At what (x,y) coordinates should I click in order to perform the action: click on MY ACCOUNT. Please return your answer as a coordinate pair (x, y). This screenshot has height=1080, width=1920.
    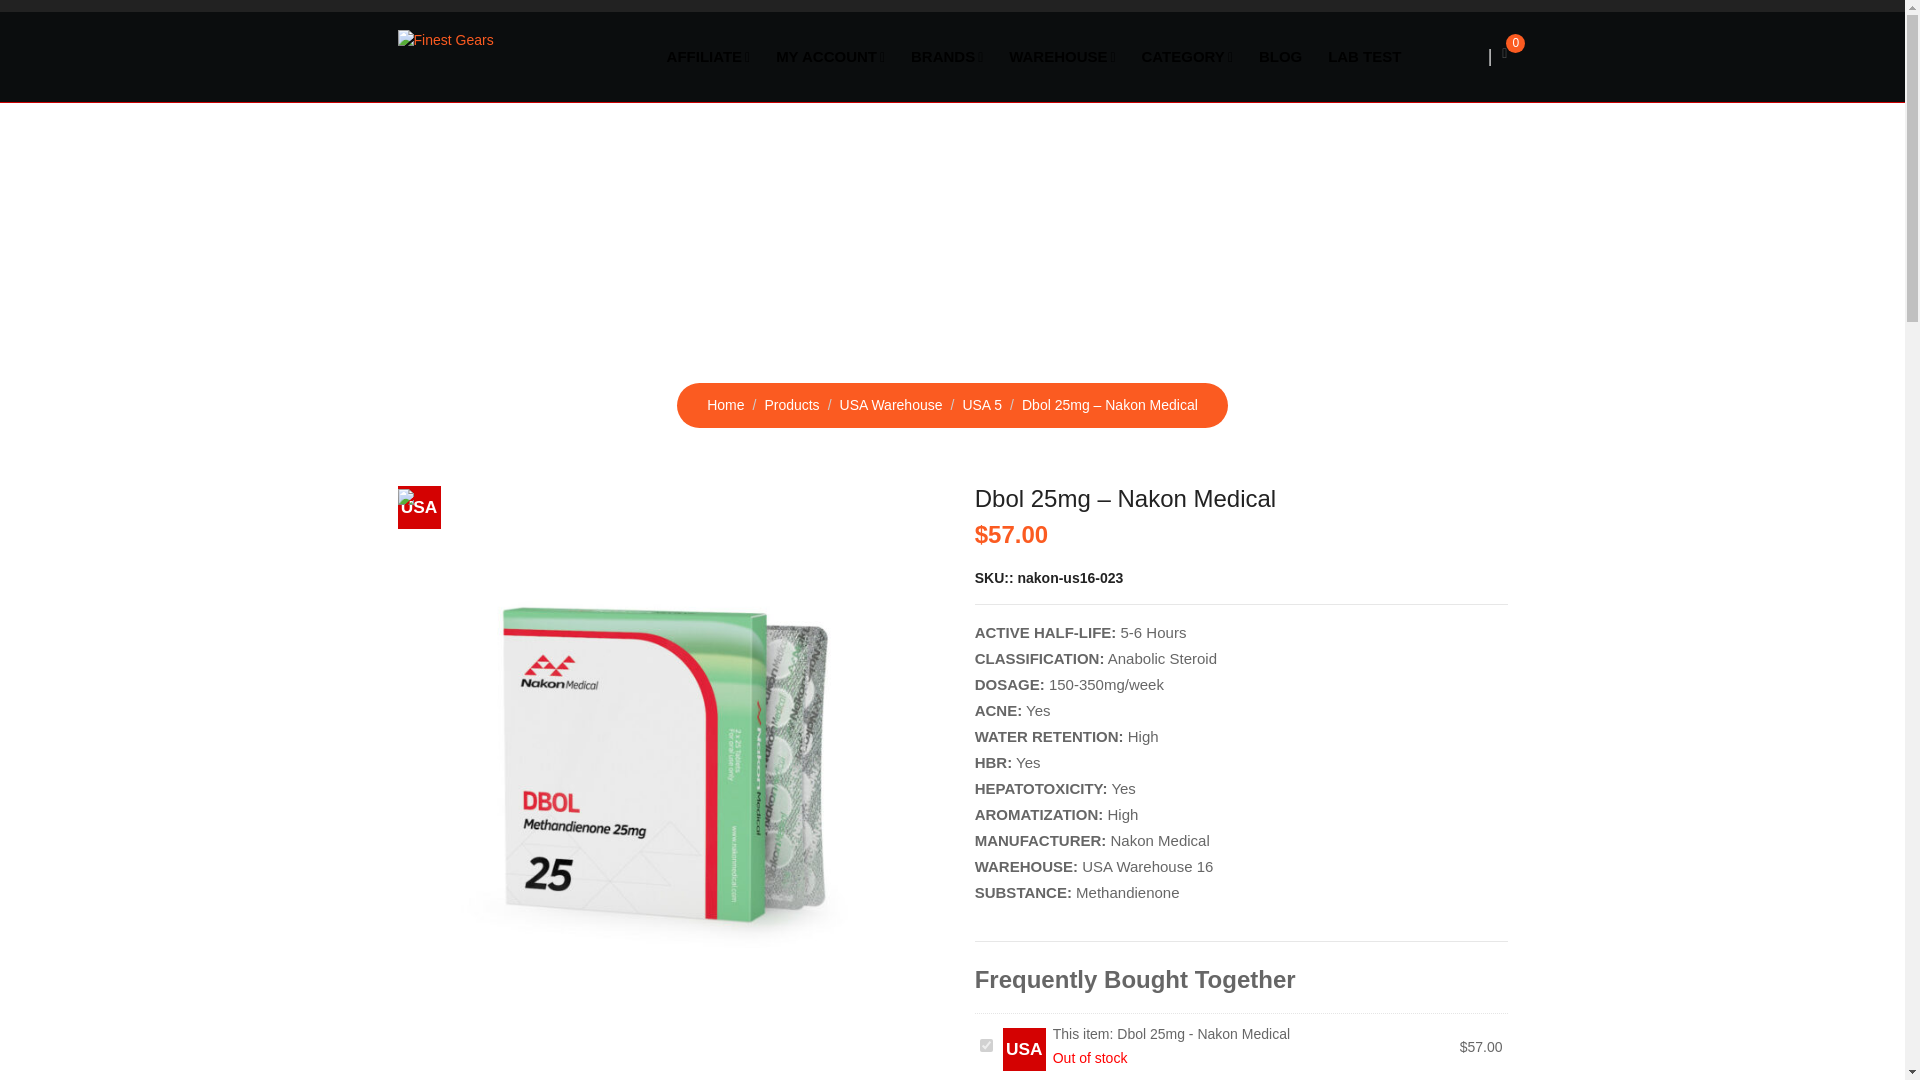
    Looking at the image, I should click on (830, 56).